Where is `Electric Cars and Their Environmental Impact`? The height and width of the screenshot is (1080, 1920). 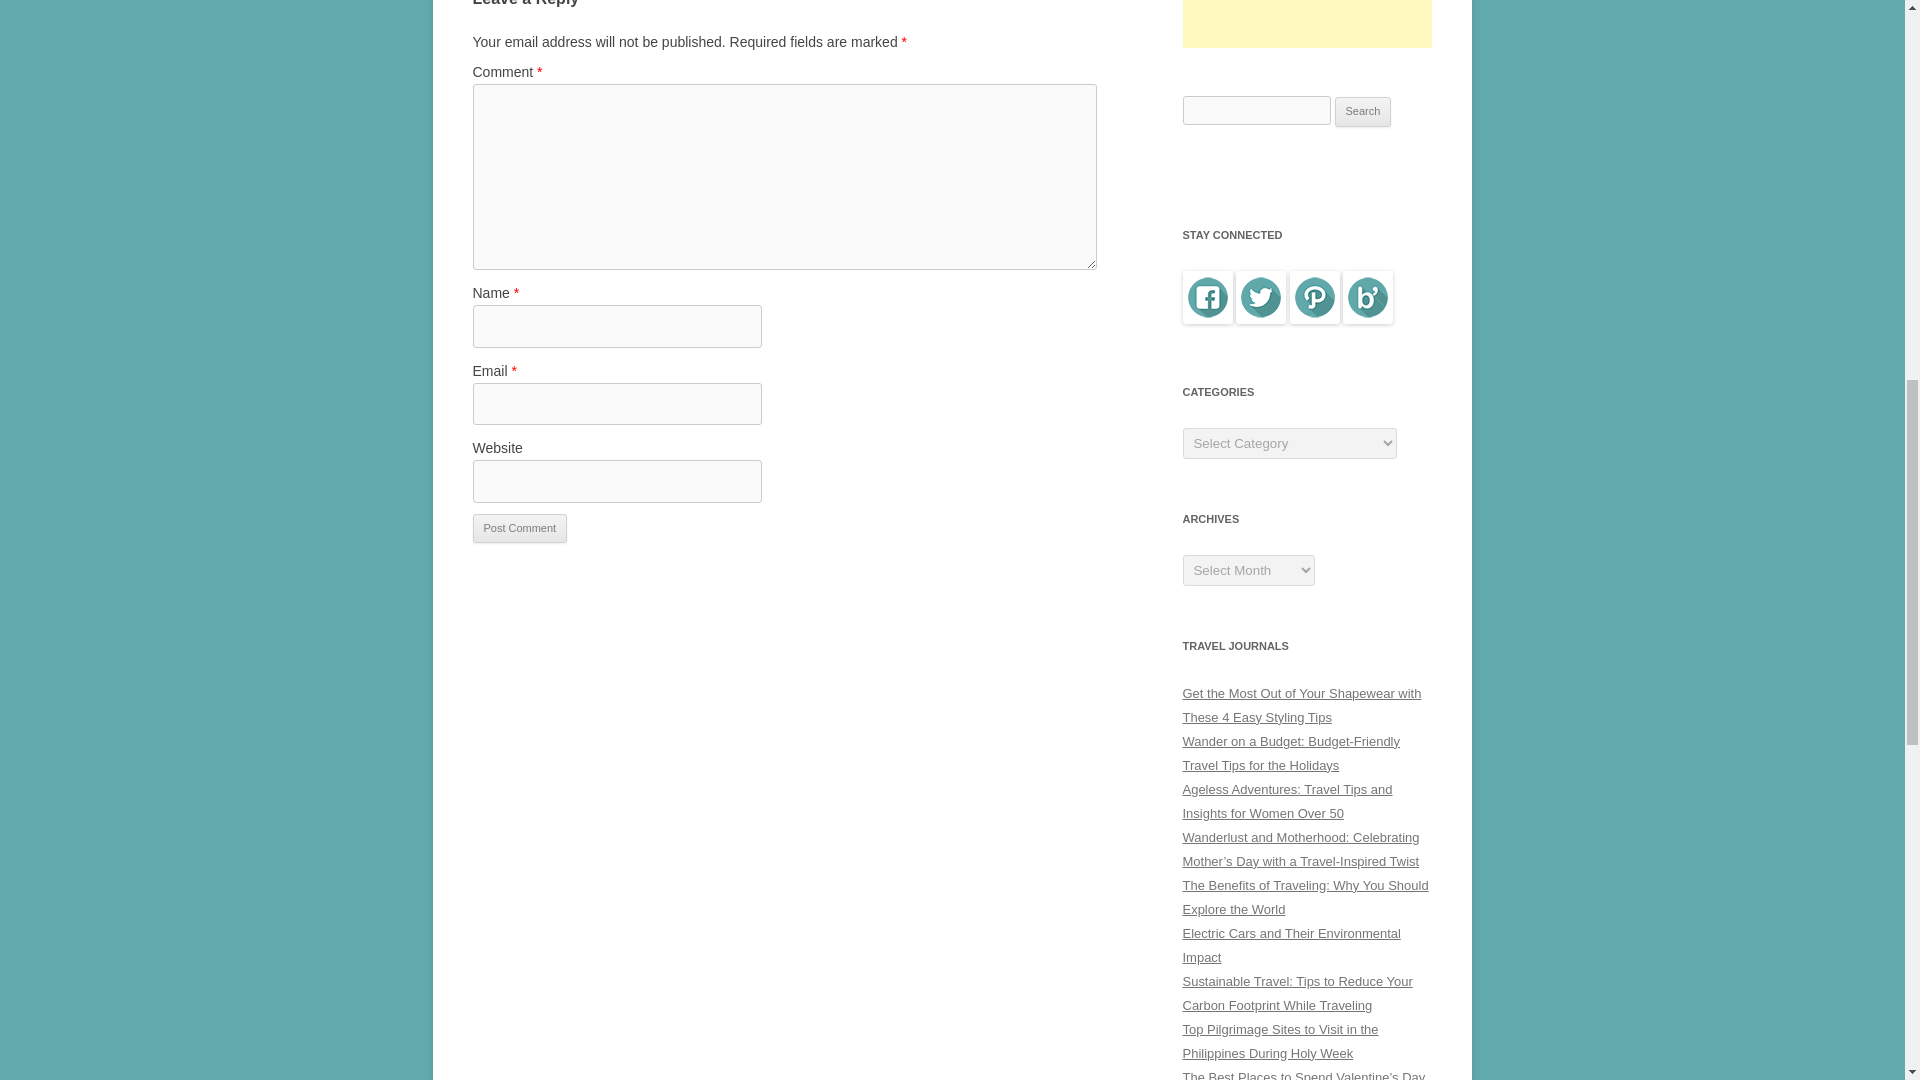 Electric Cars and Their Environmental Impact is located at coordinates (1290, 945).